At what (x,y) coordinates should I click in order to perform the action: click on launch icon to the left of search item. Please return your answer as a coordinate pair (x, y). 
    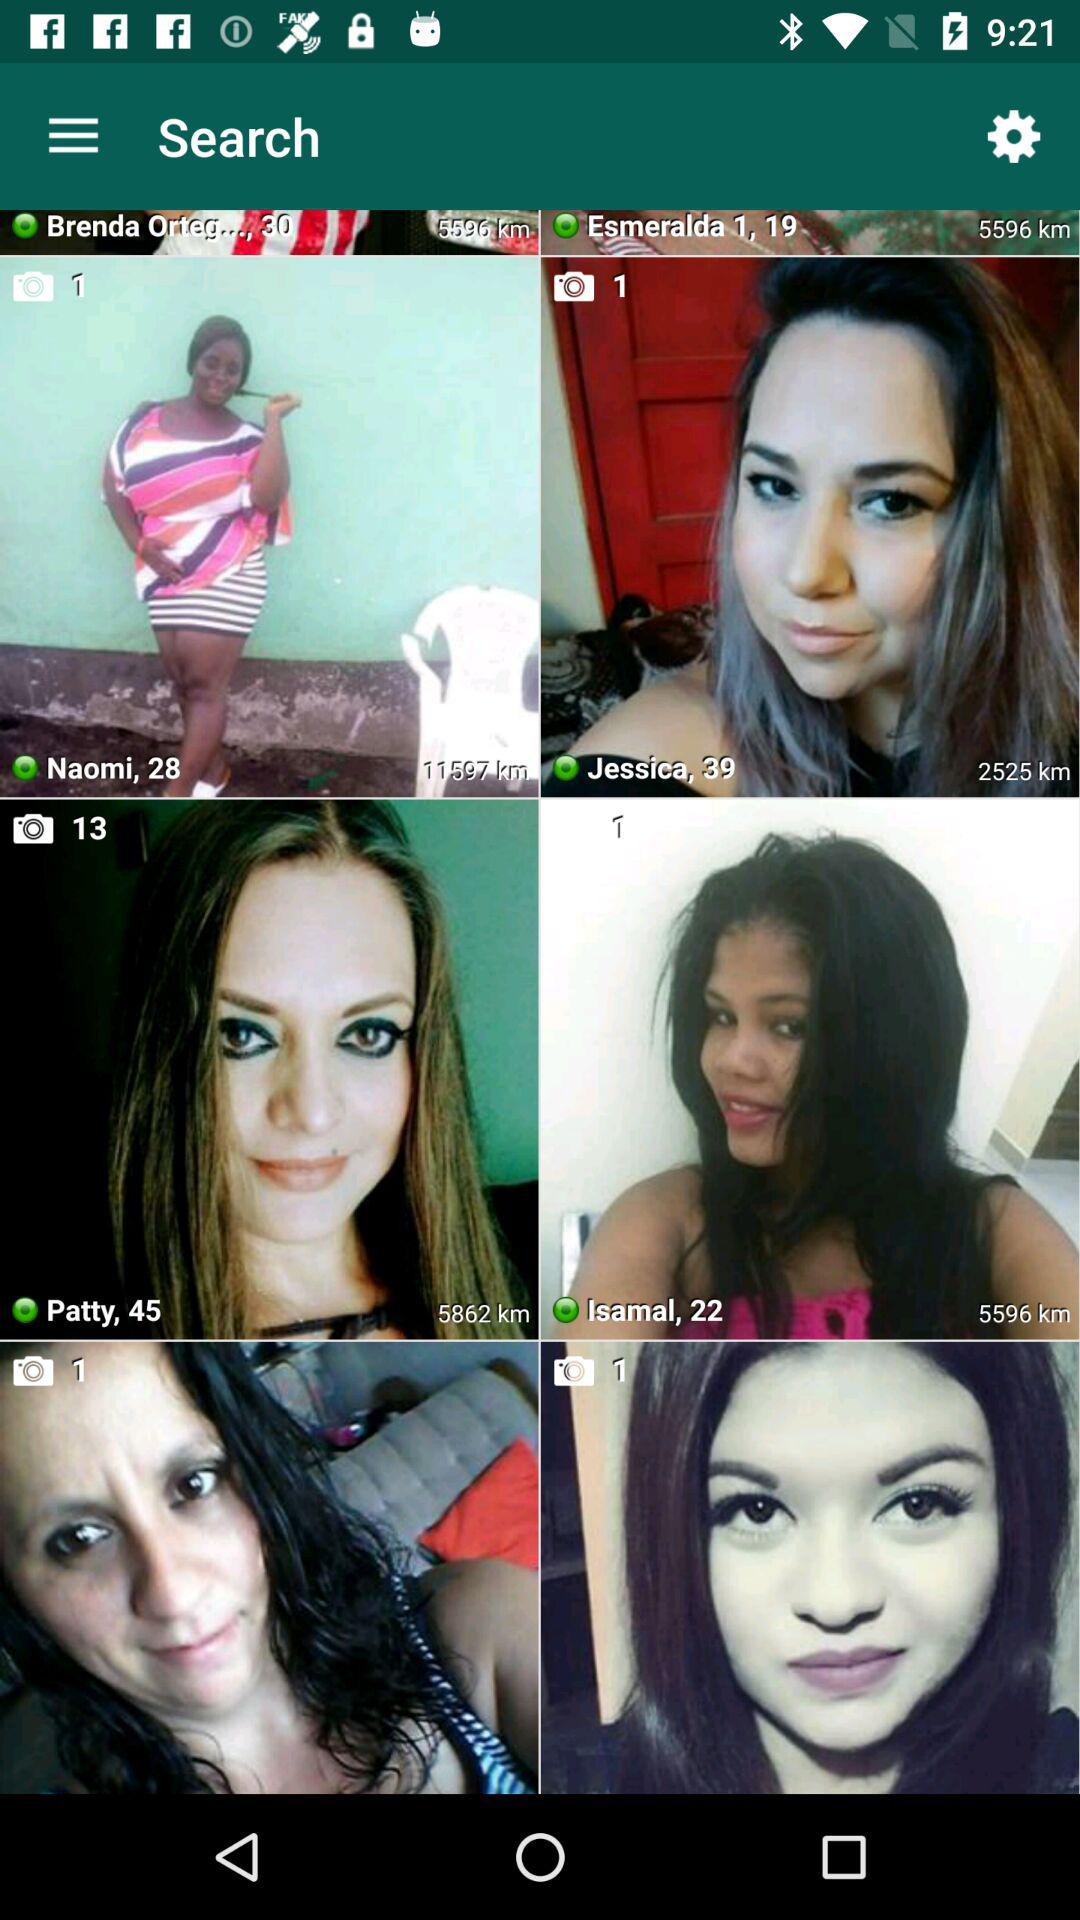
    Looking at the image, I should click on (73, 136).